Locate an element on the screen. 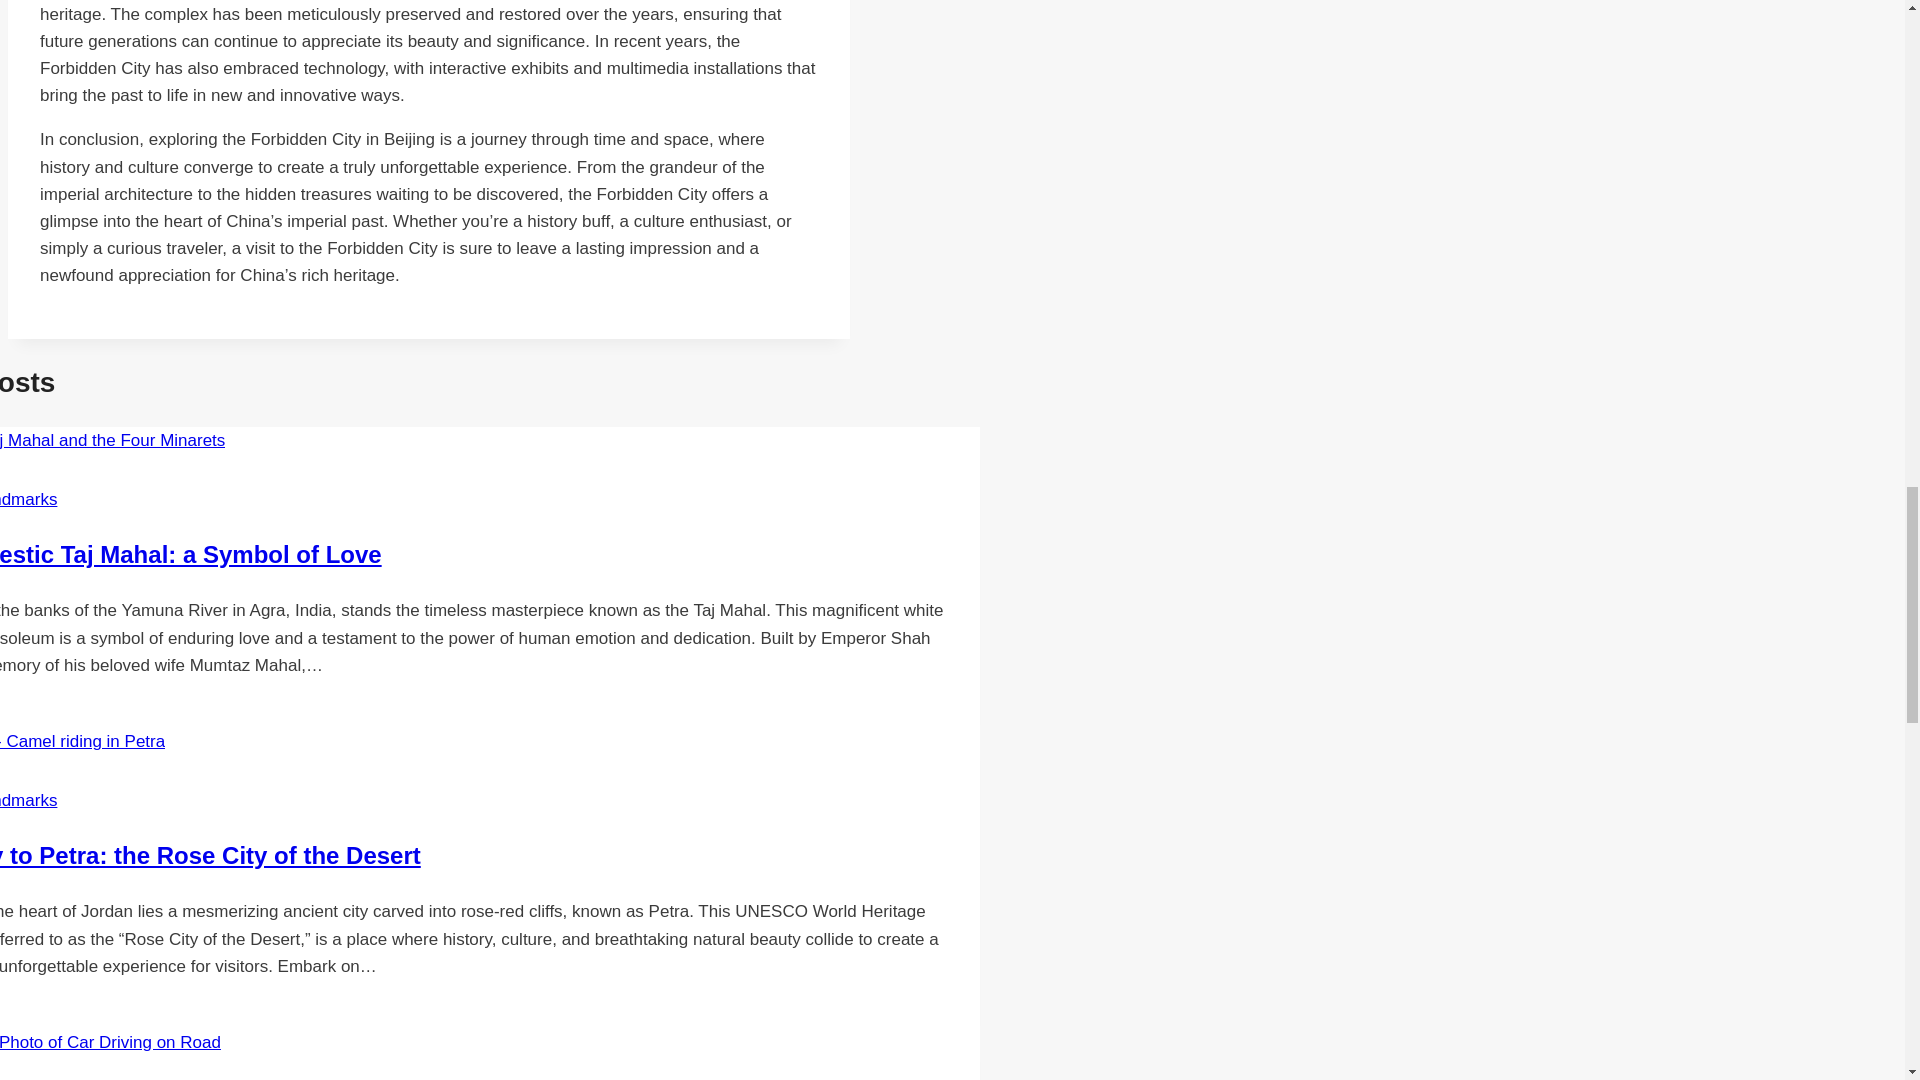 The width and height of the screenshot is (1920, 1080). Cultural Landmarks is located at coordinates (28, 499).